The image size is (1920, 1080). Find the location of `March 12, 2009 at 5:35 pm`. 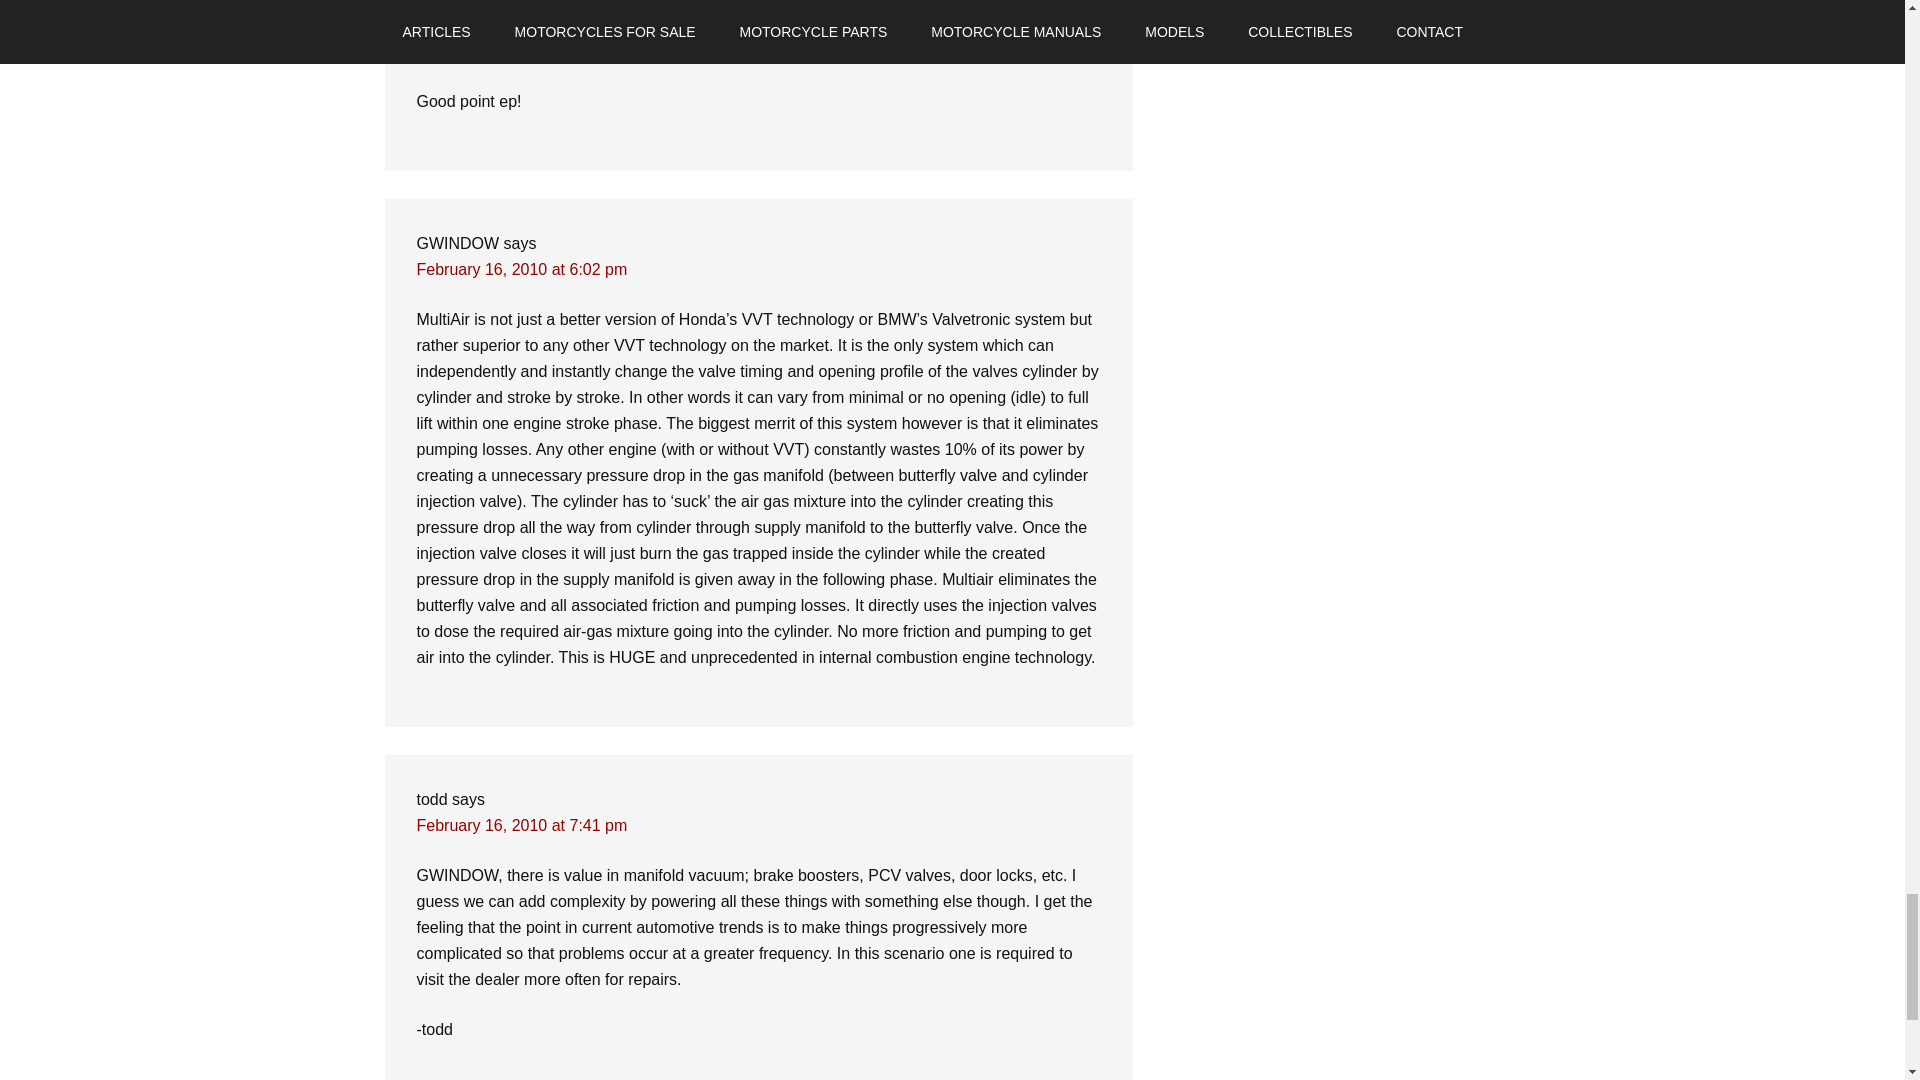

March 12, 2009 at 5:35 pm is located at coordinates (511, 52).